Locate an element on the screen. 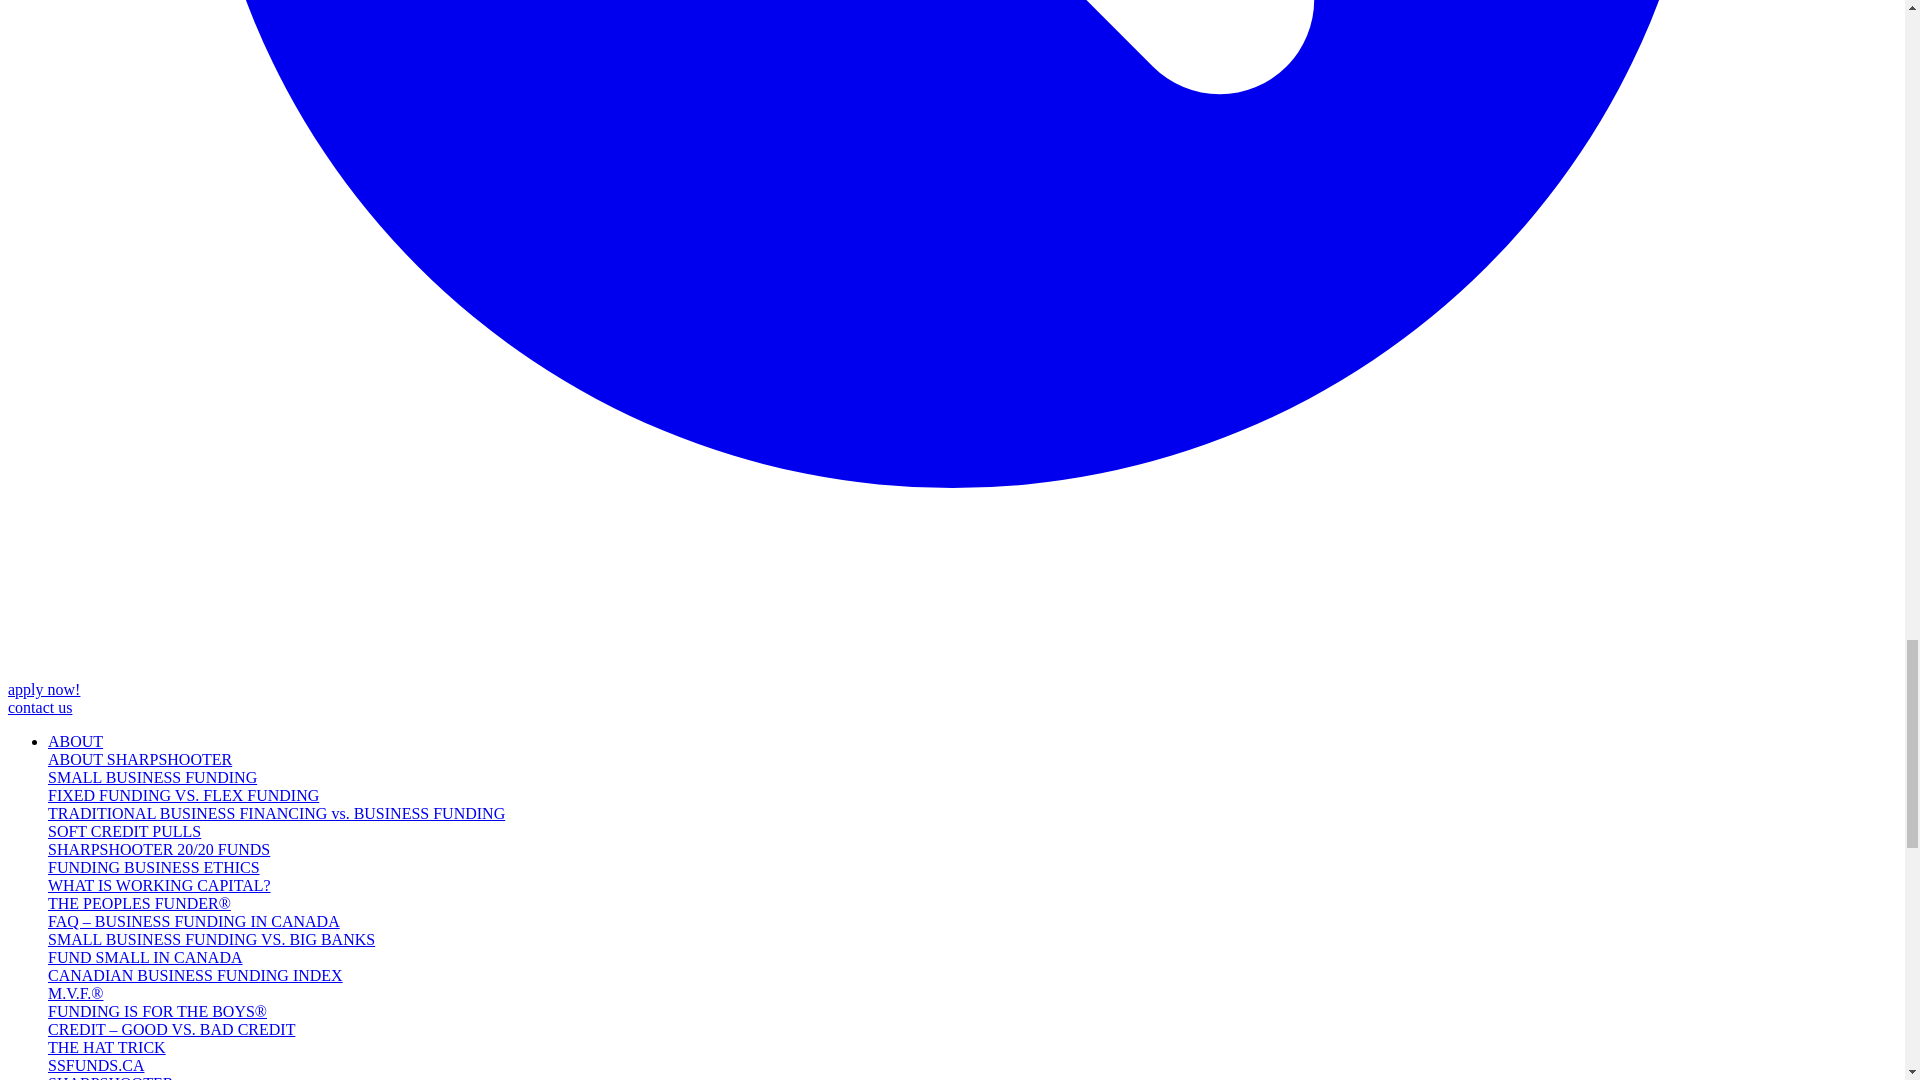 The width and height of the screenshot is (1920, 1080). SHARPSHOOTER is located at coordinates (110, 1077).